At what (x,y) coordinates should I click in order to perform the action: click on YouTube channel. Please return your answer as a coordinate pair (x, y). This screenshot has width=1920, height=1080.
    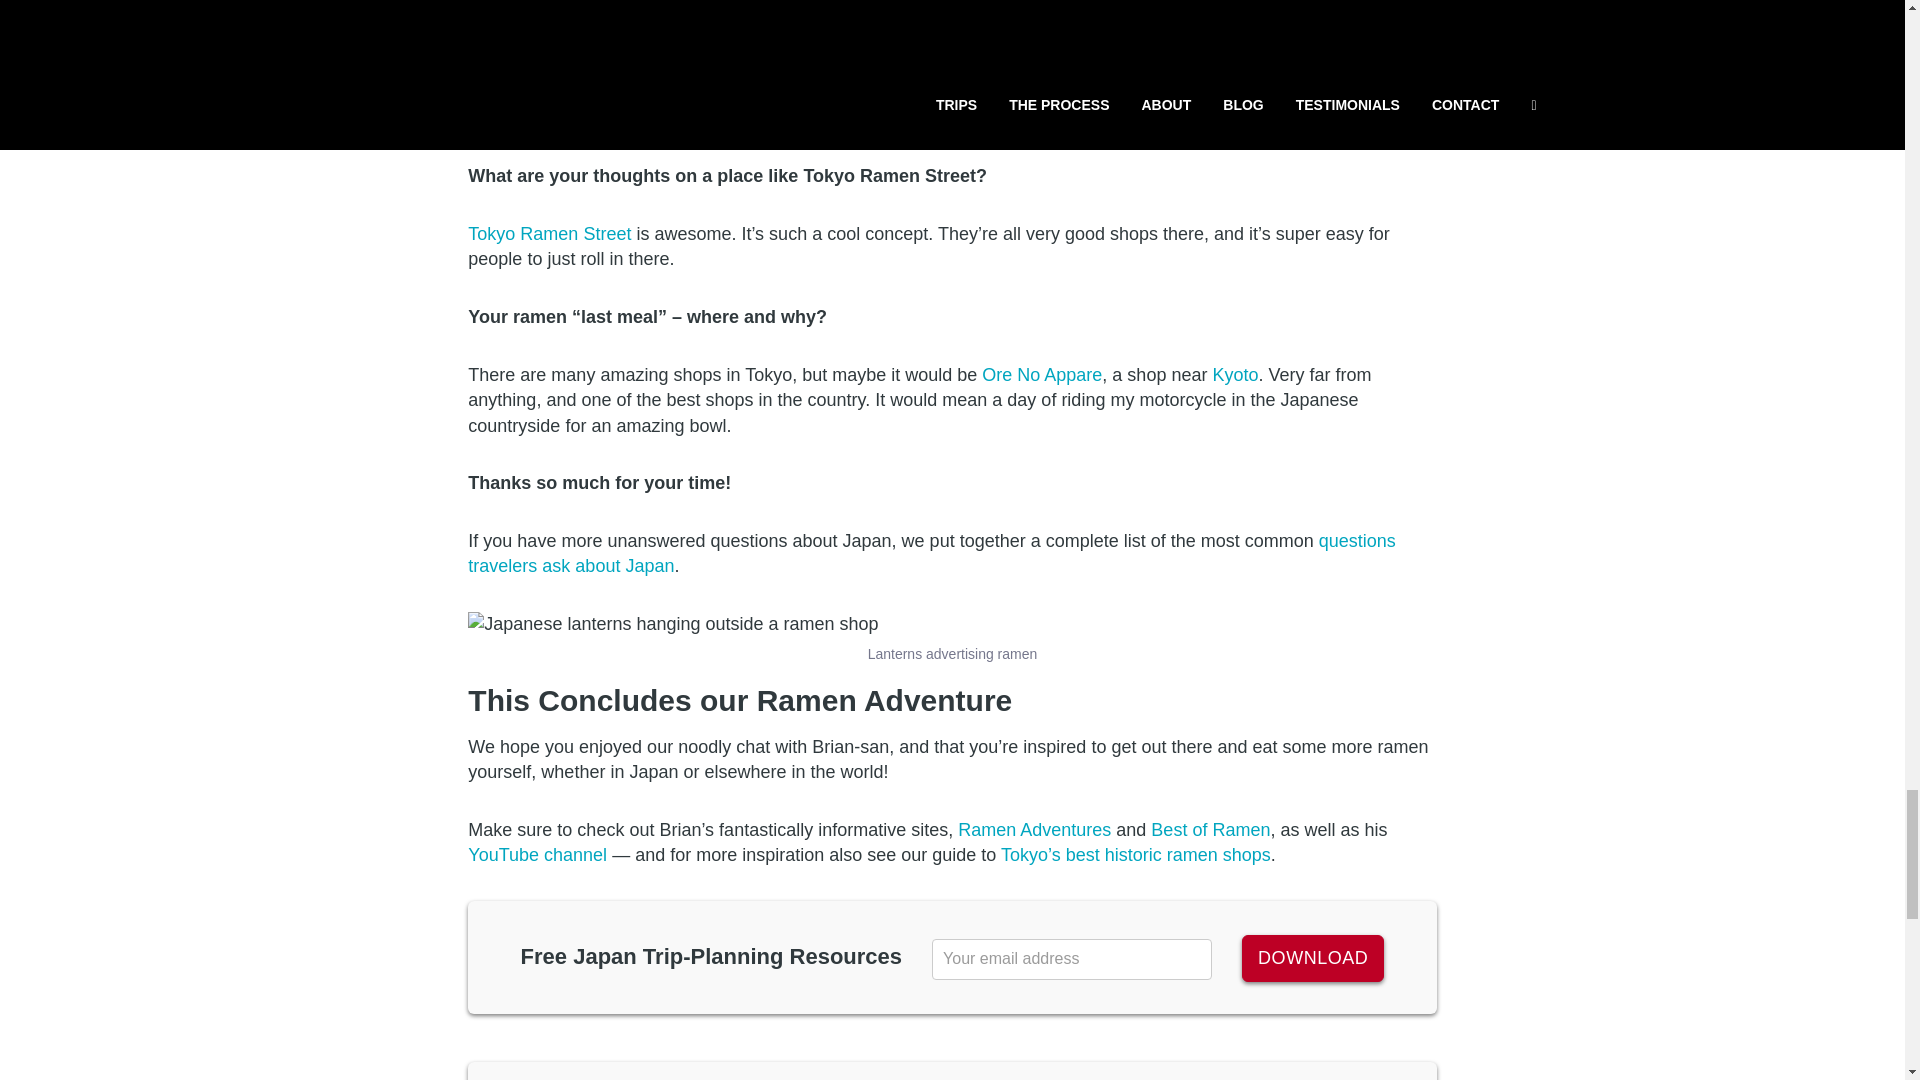
    Looking at the image, I should click on (537, 854).